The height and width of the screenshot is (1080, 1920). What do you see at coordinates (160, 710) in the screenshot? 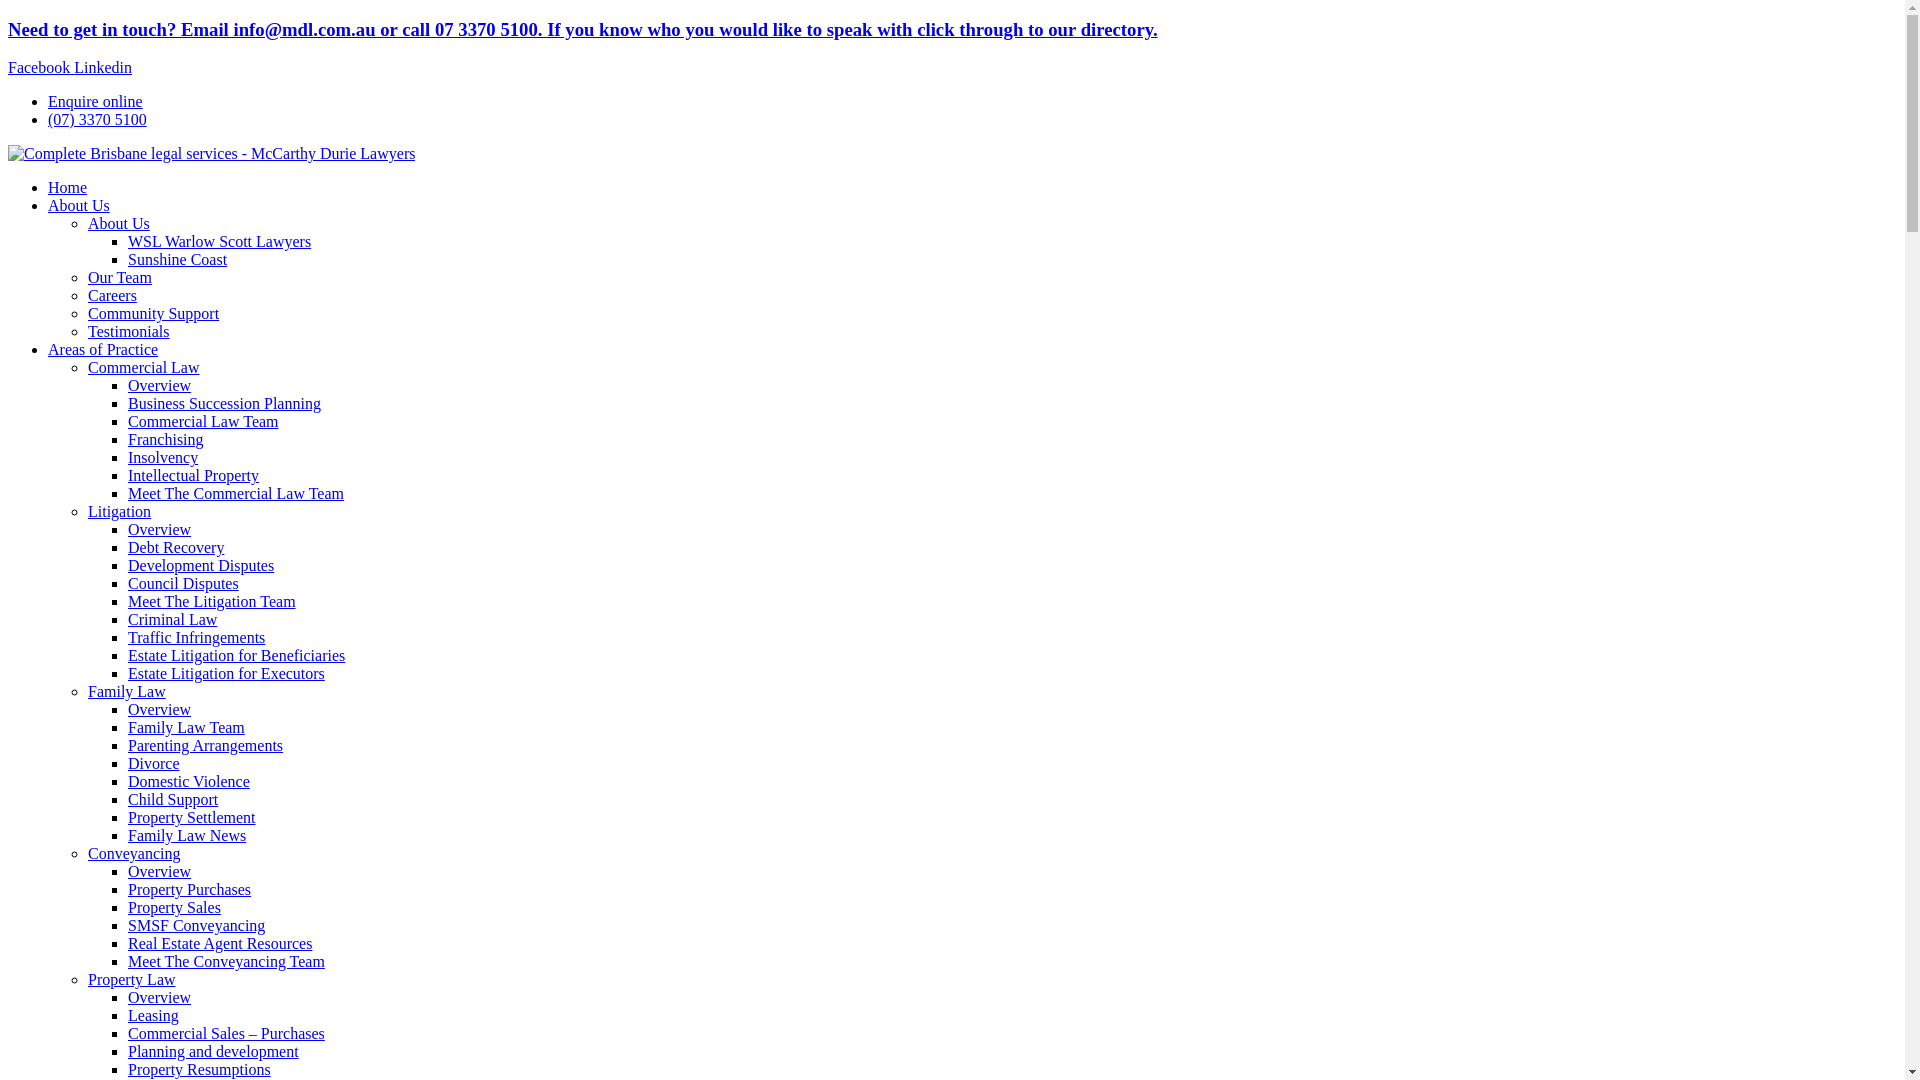
I see `Overview` at bounding box center [160, 710].